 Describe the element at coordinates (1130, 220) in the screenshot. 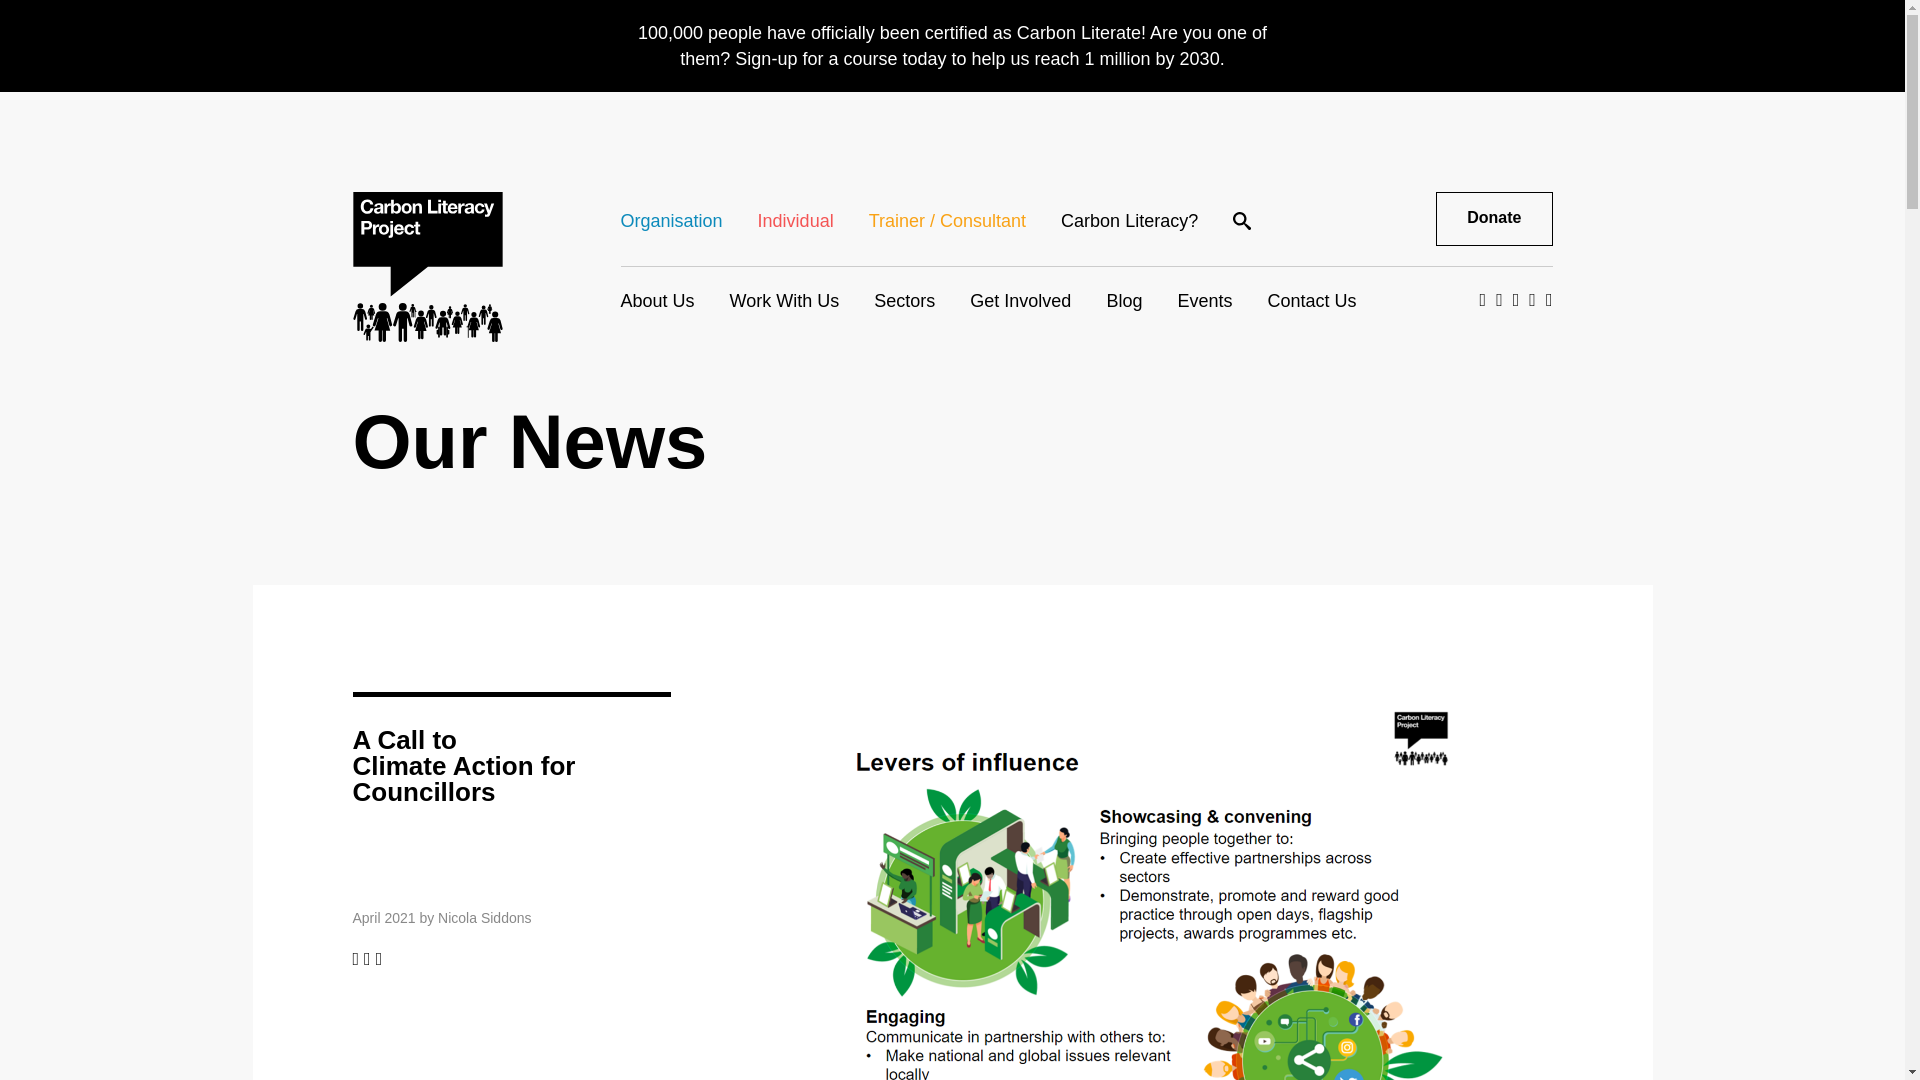

I see `Carbon Literacy?` at that location.